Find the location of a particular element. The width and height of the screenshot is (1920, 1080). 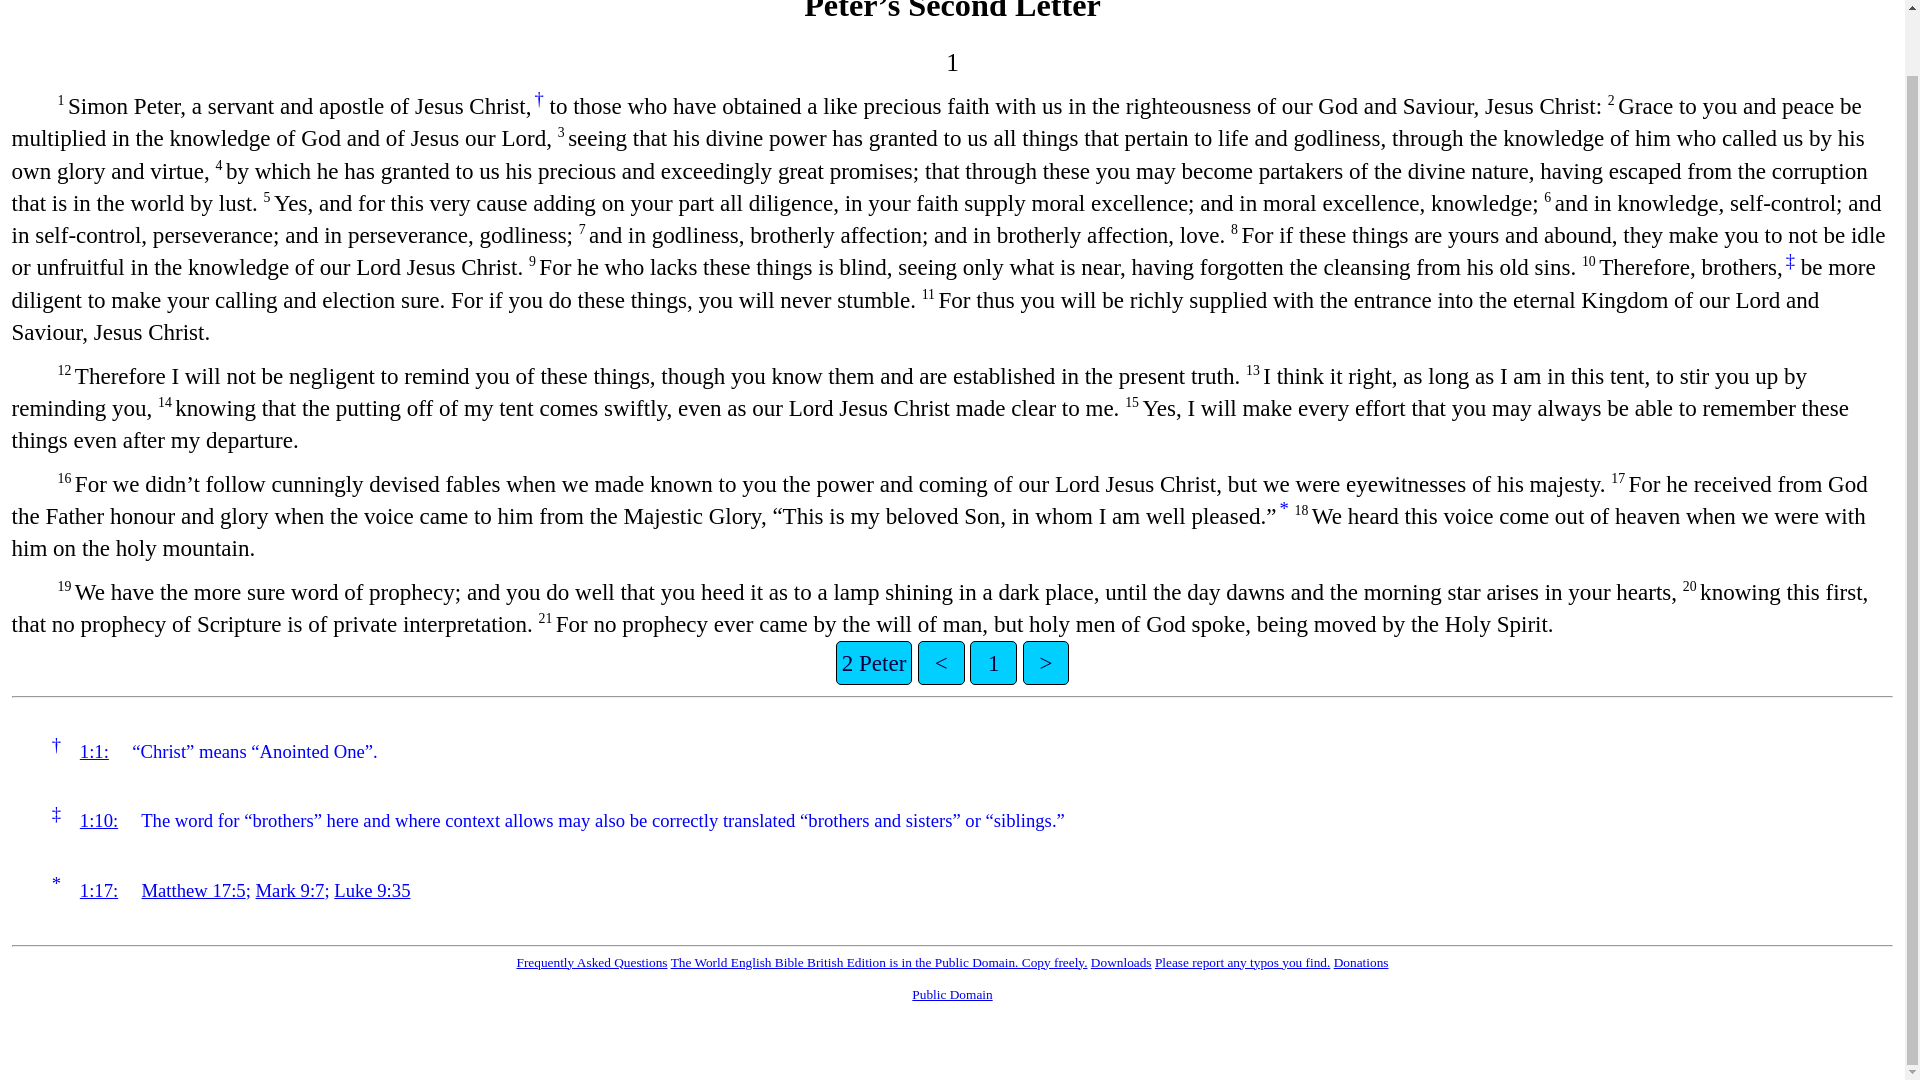

Donations is located at coordinates (1361, 962).